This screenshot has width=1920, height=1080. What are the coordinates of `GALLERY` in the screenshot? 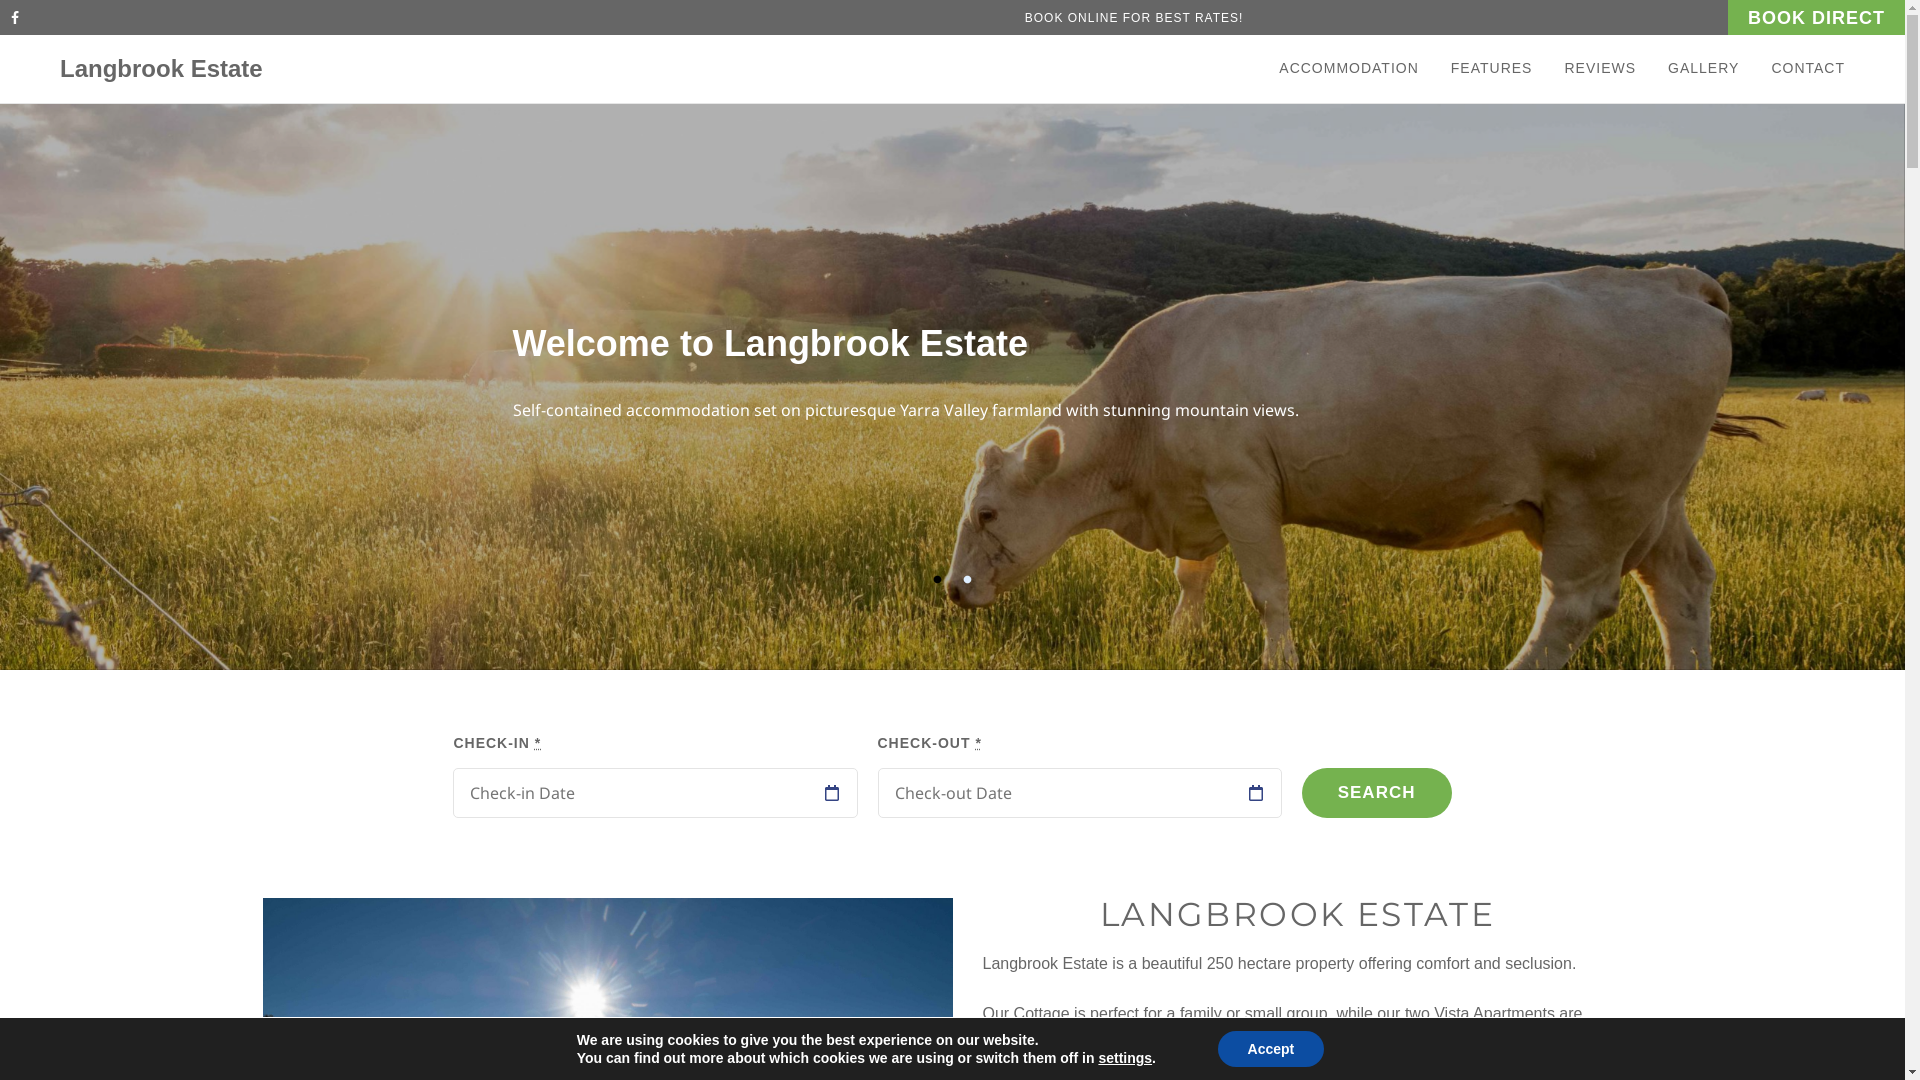 It's located at (1704, 69).